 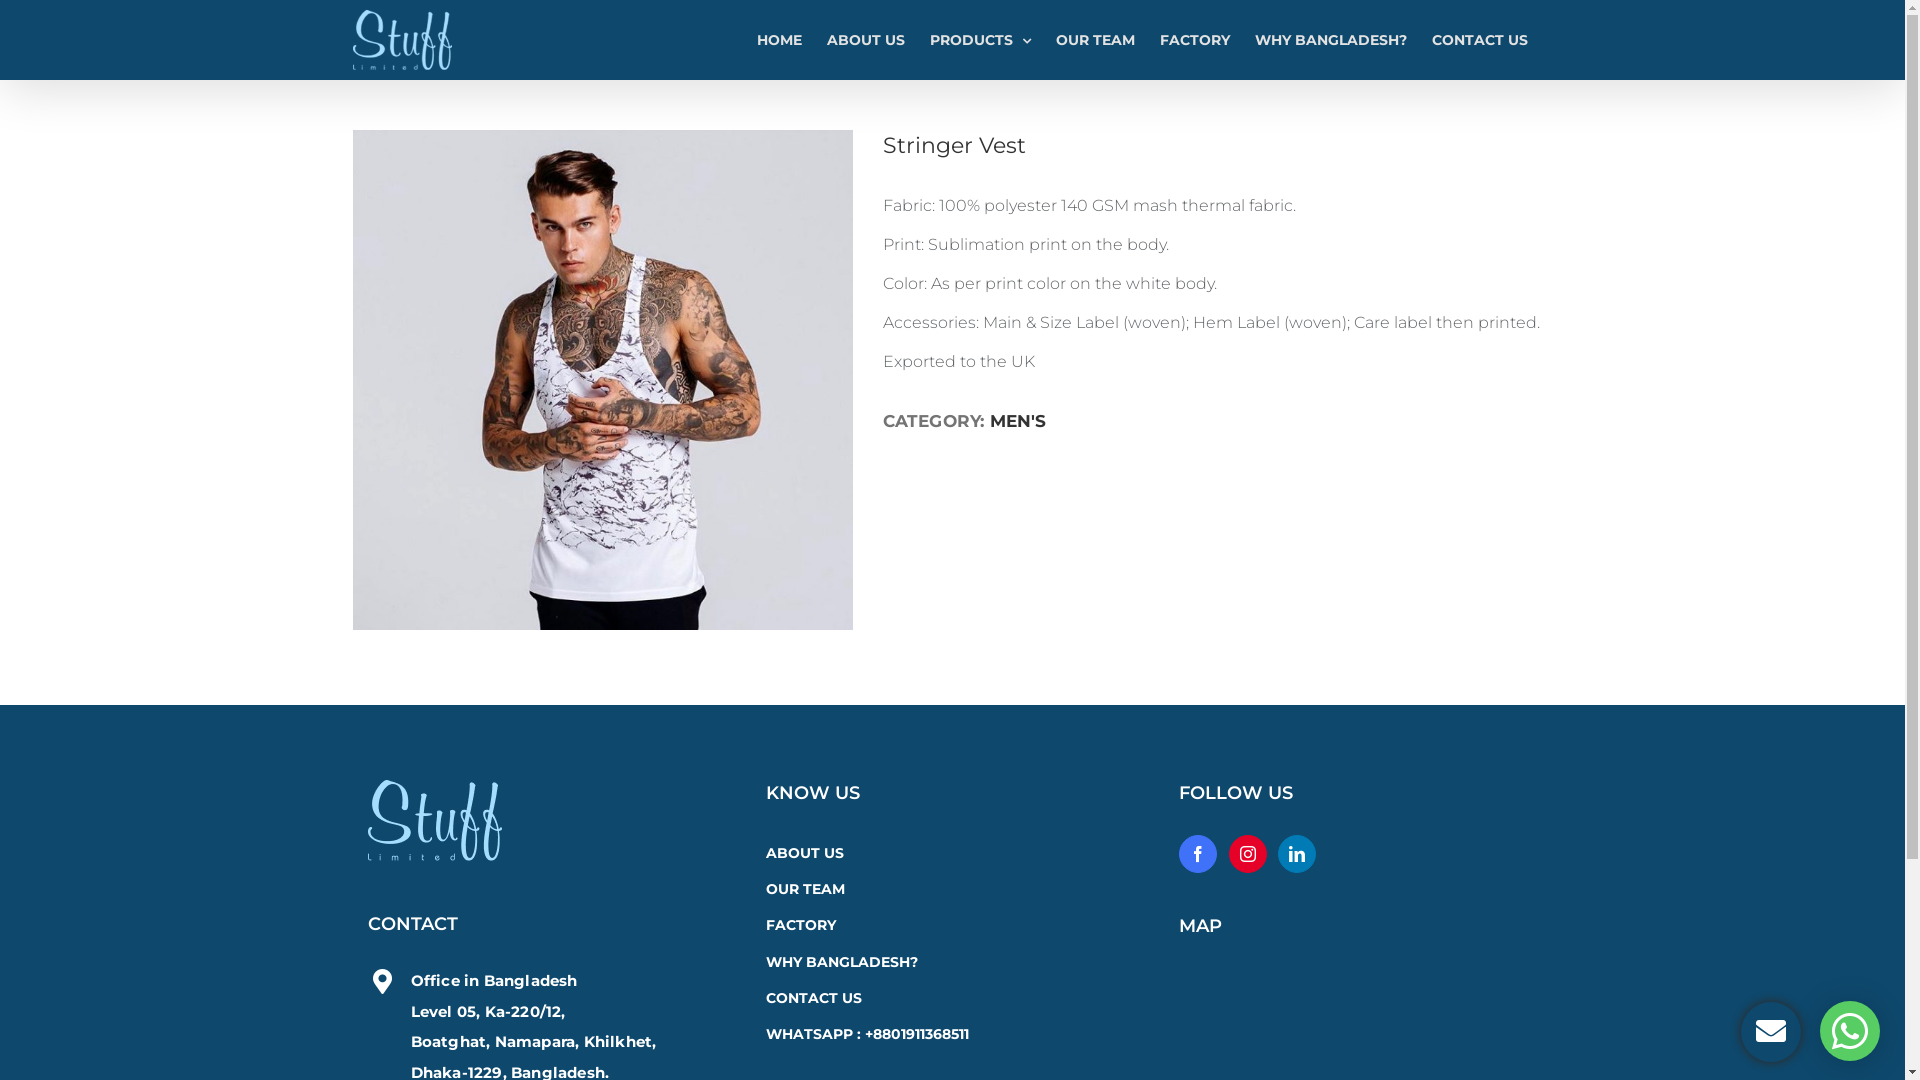 What do you see at coordinates (952, 890) in the screenshot?
I see `OUR TEAM` at bounding box center [952, 890].